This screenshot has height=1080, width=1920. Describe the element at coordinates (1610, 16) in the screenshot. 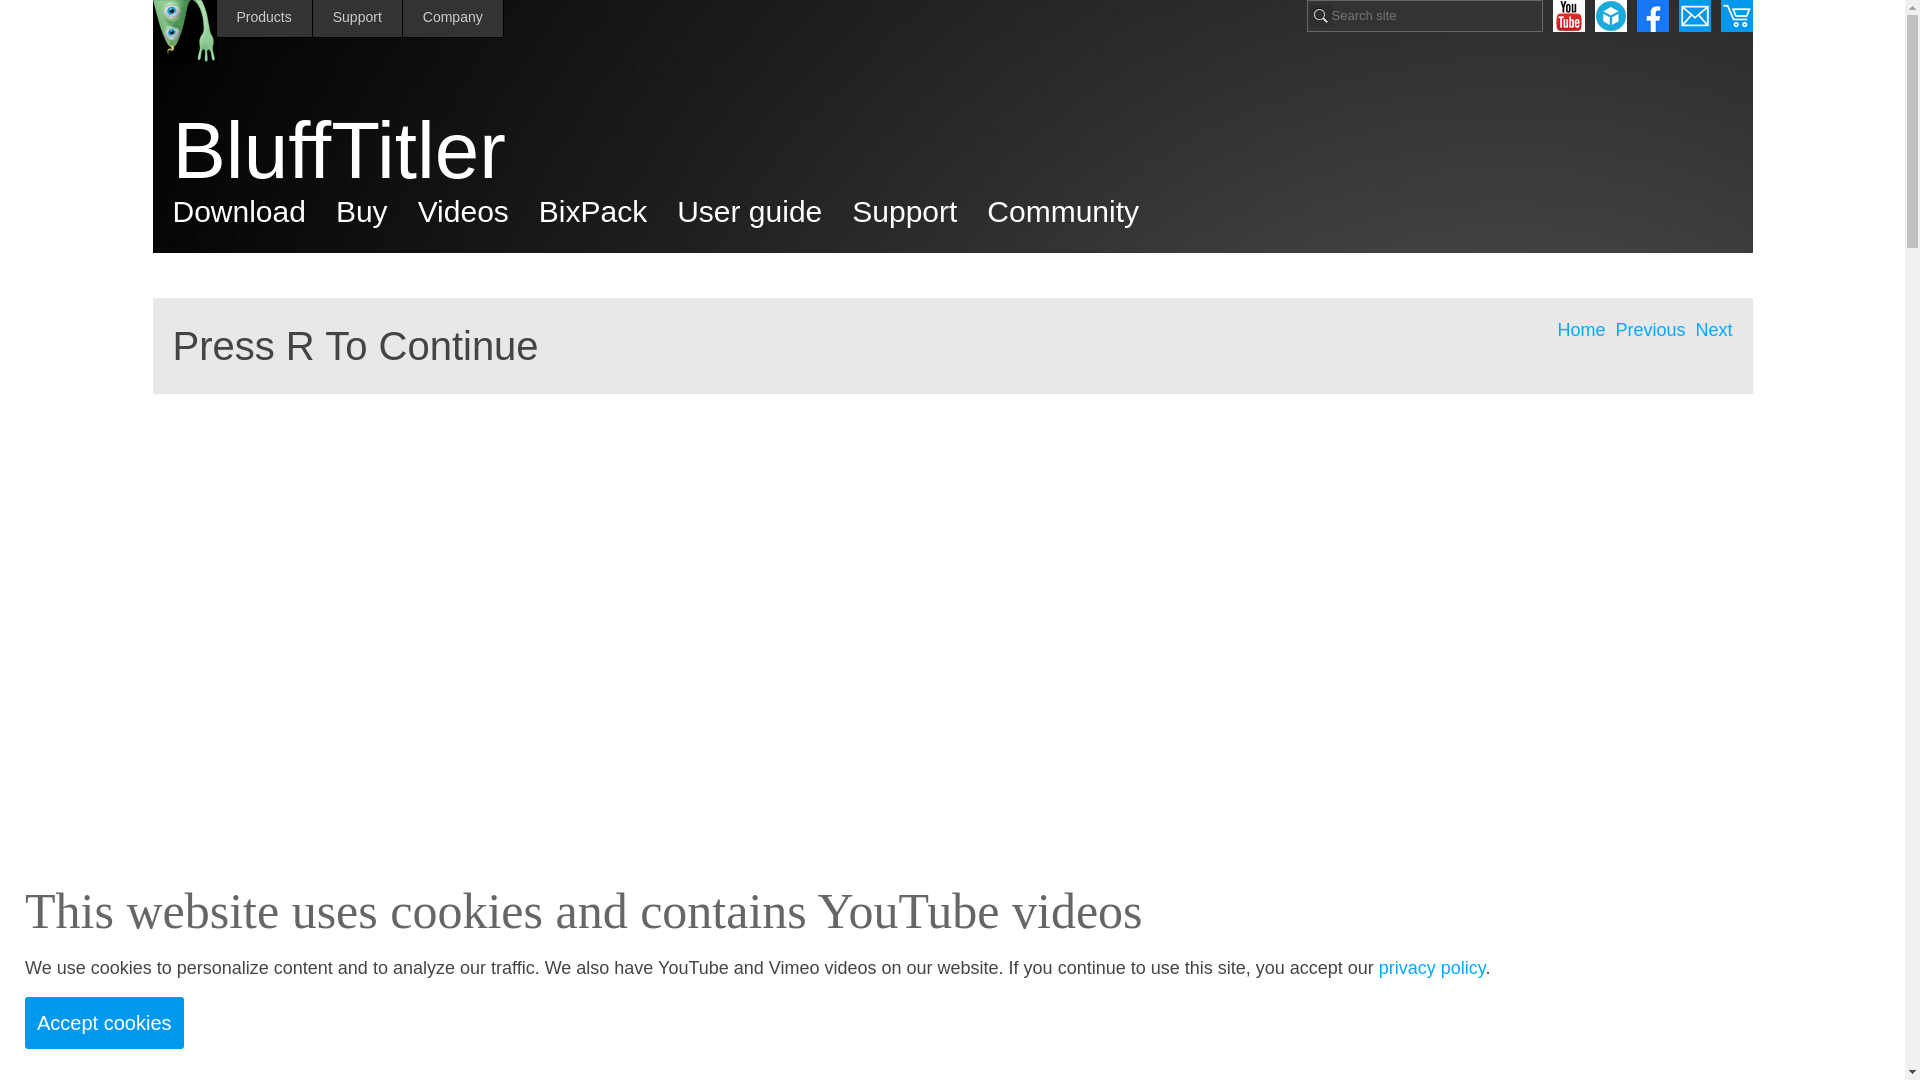

I see `Visit our Sketchfab channel` at that location.